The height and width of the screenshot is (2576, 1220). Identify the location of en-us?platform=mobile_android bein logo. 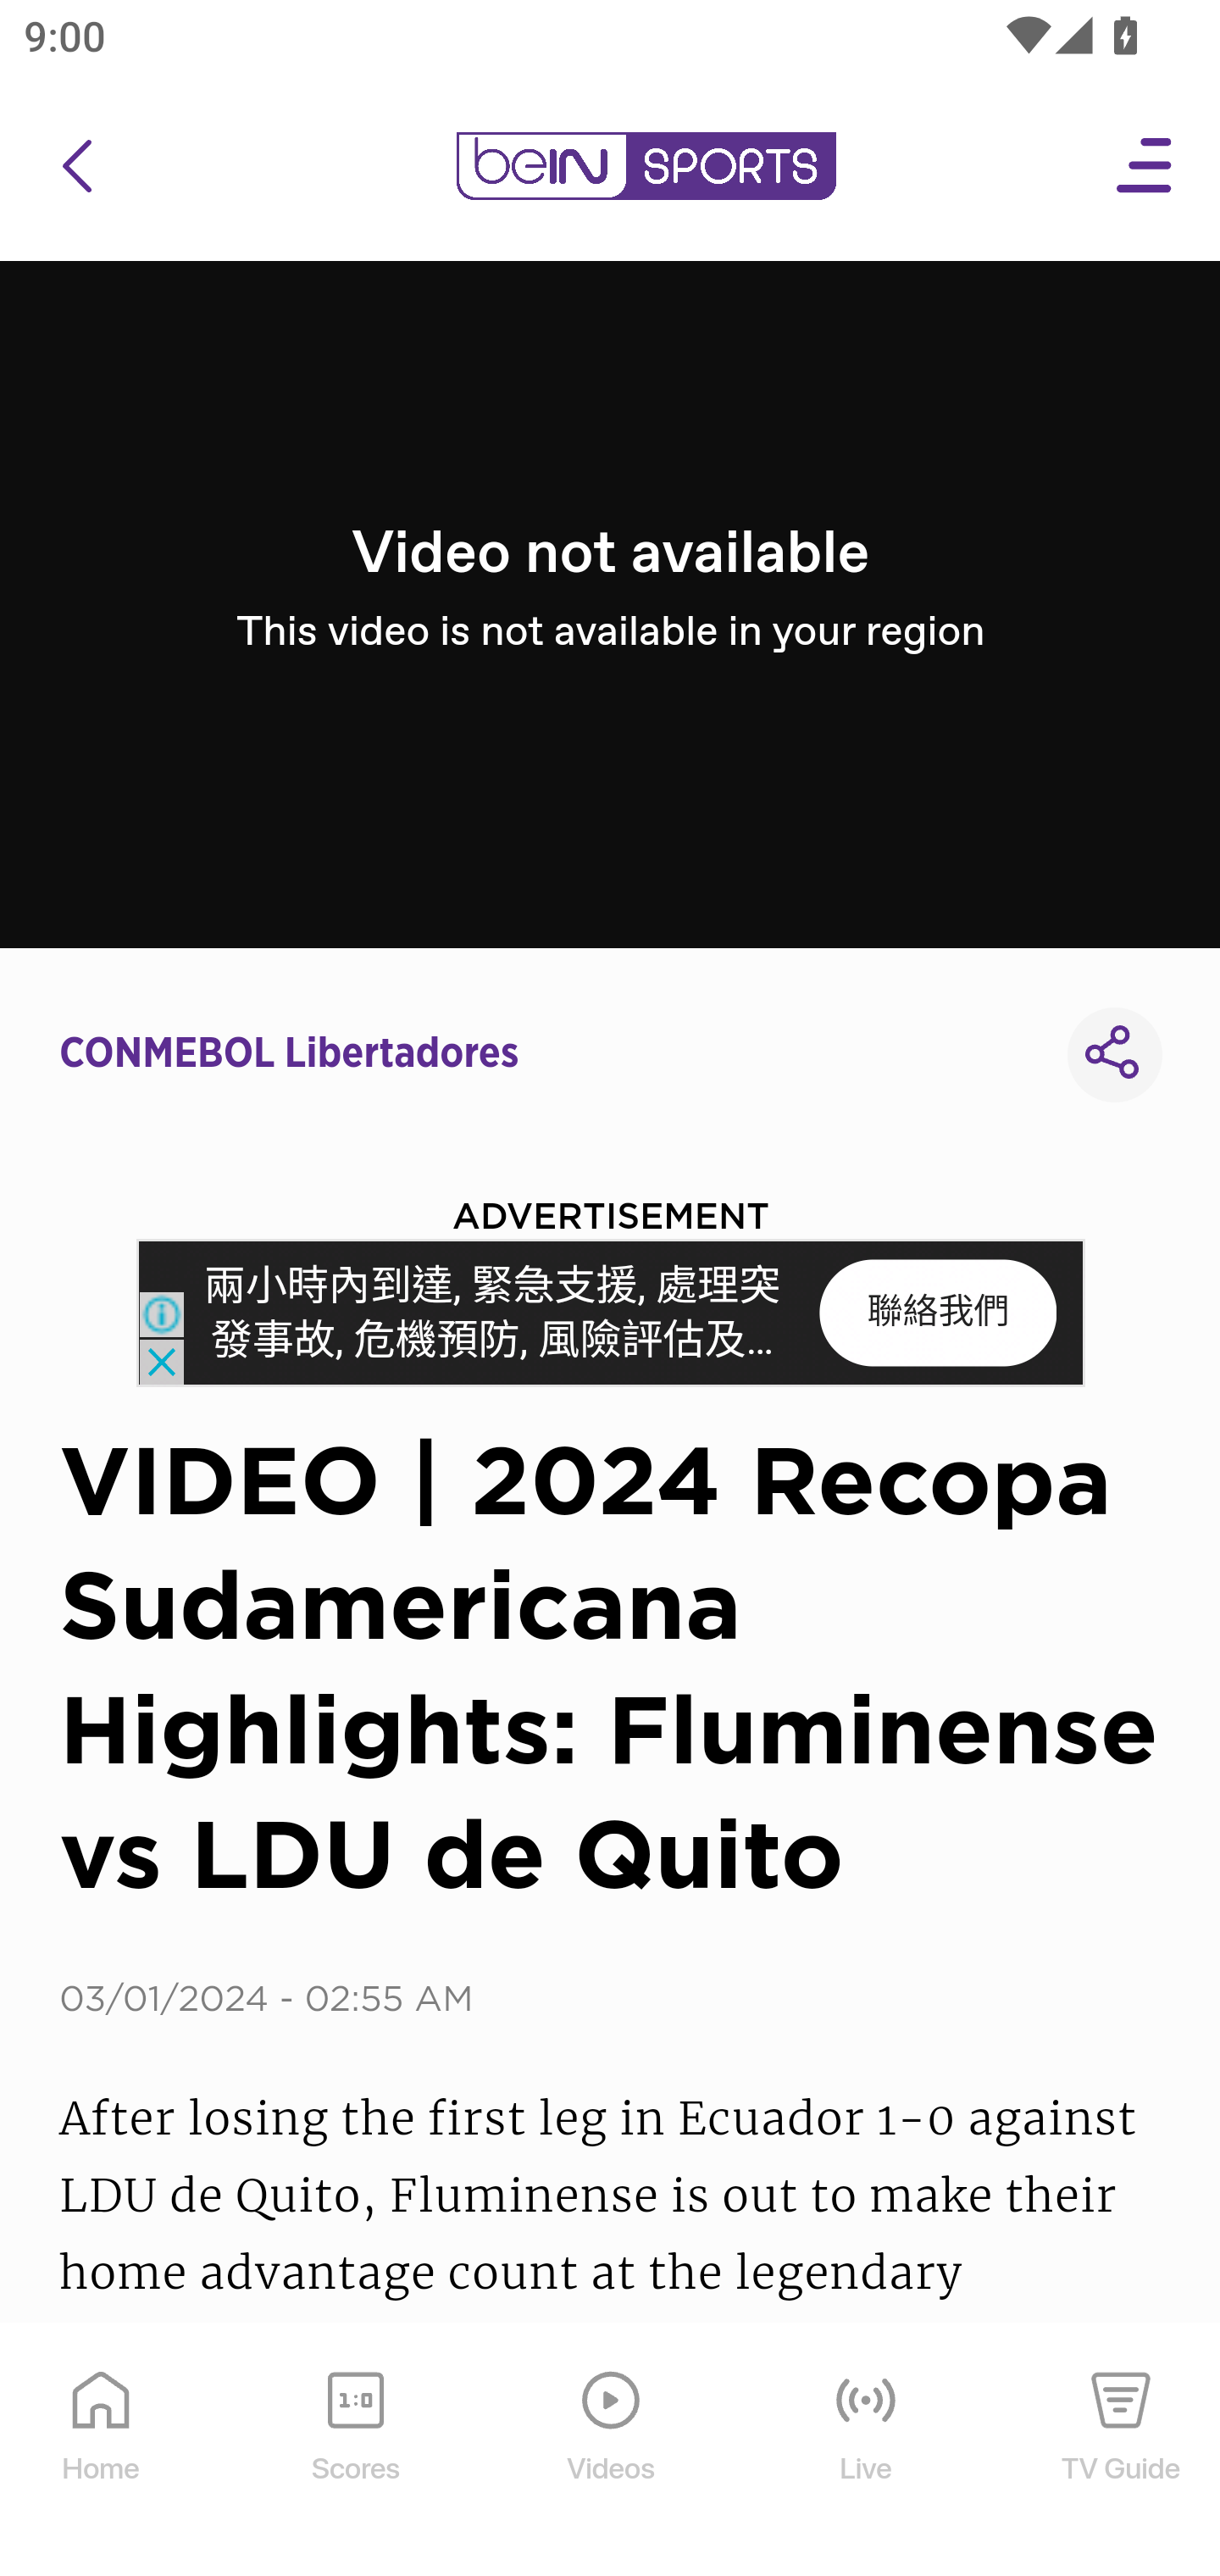
(646, 166).